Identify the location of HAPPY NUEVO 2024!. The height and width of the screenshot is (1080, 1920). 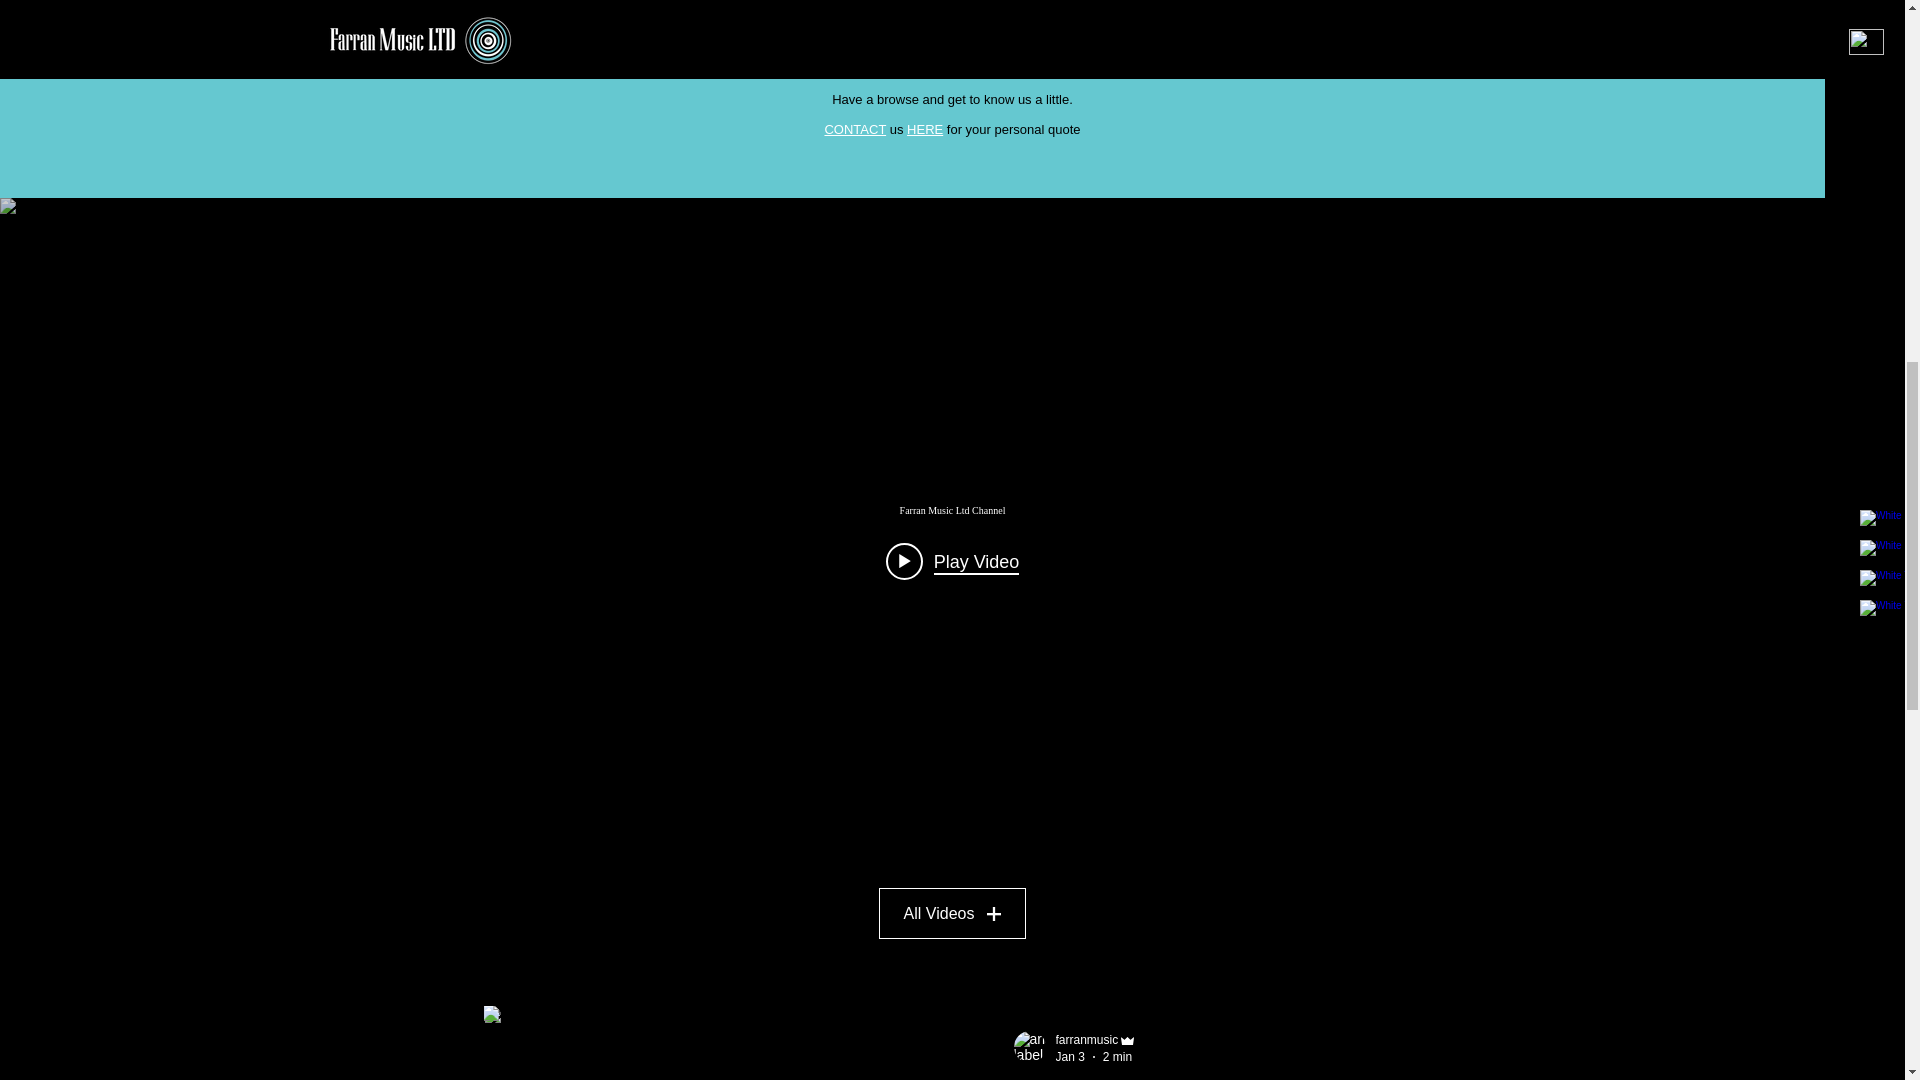
(1203, 1078).